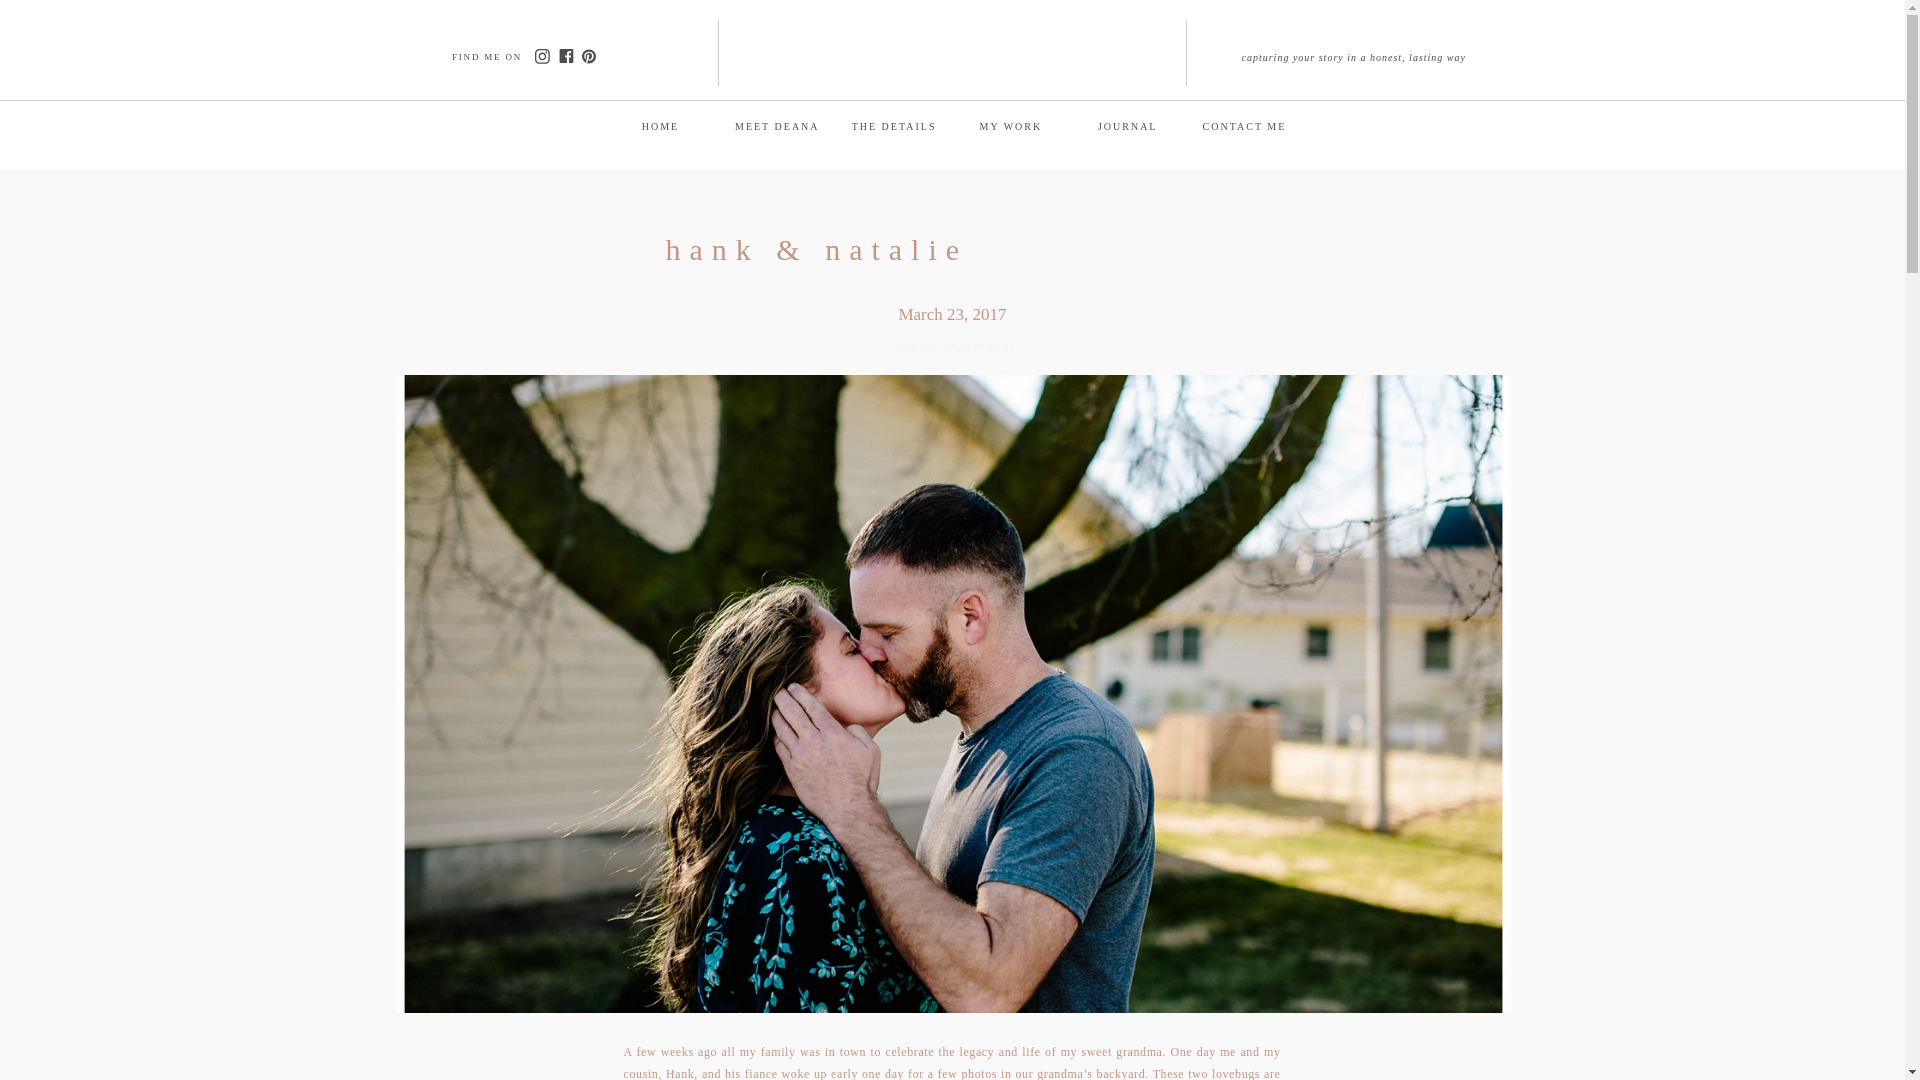 This screenshot has height=1080, width=1920. What do you see at coordinates (894, 124) in the screenshot?
I see `THE DETAILS` at bounding box center [894, 124].